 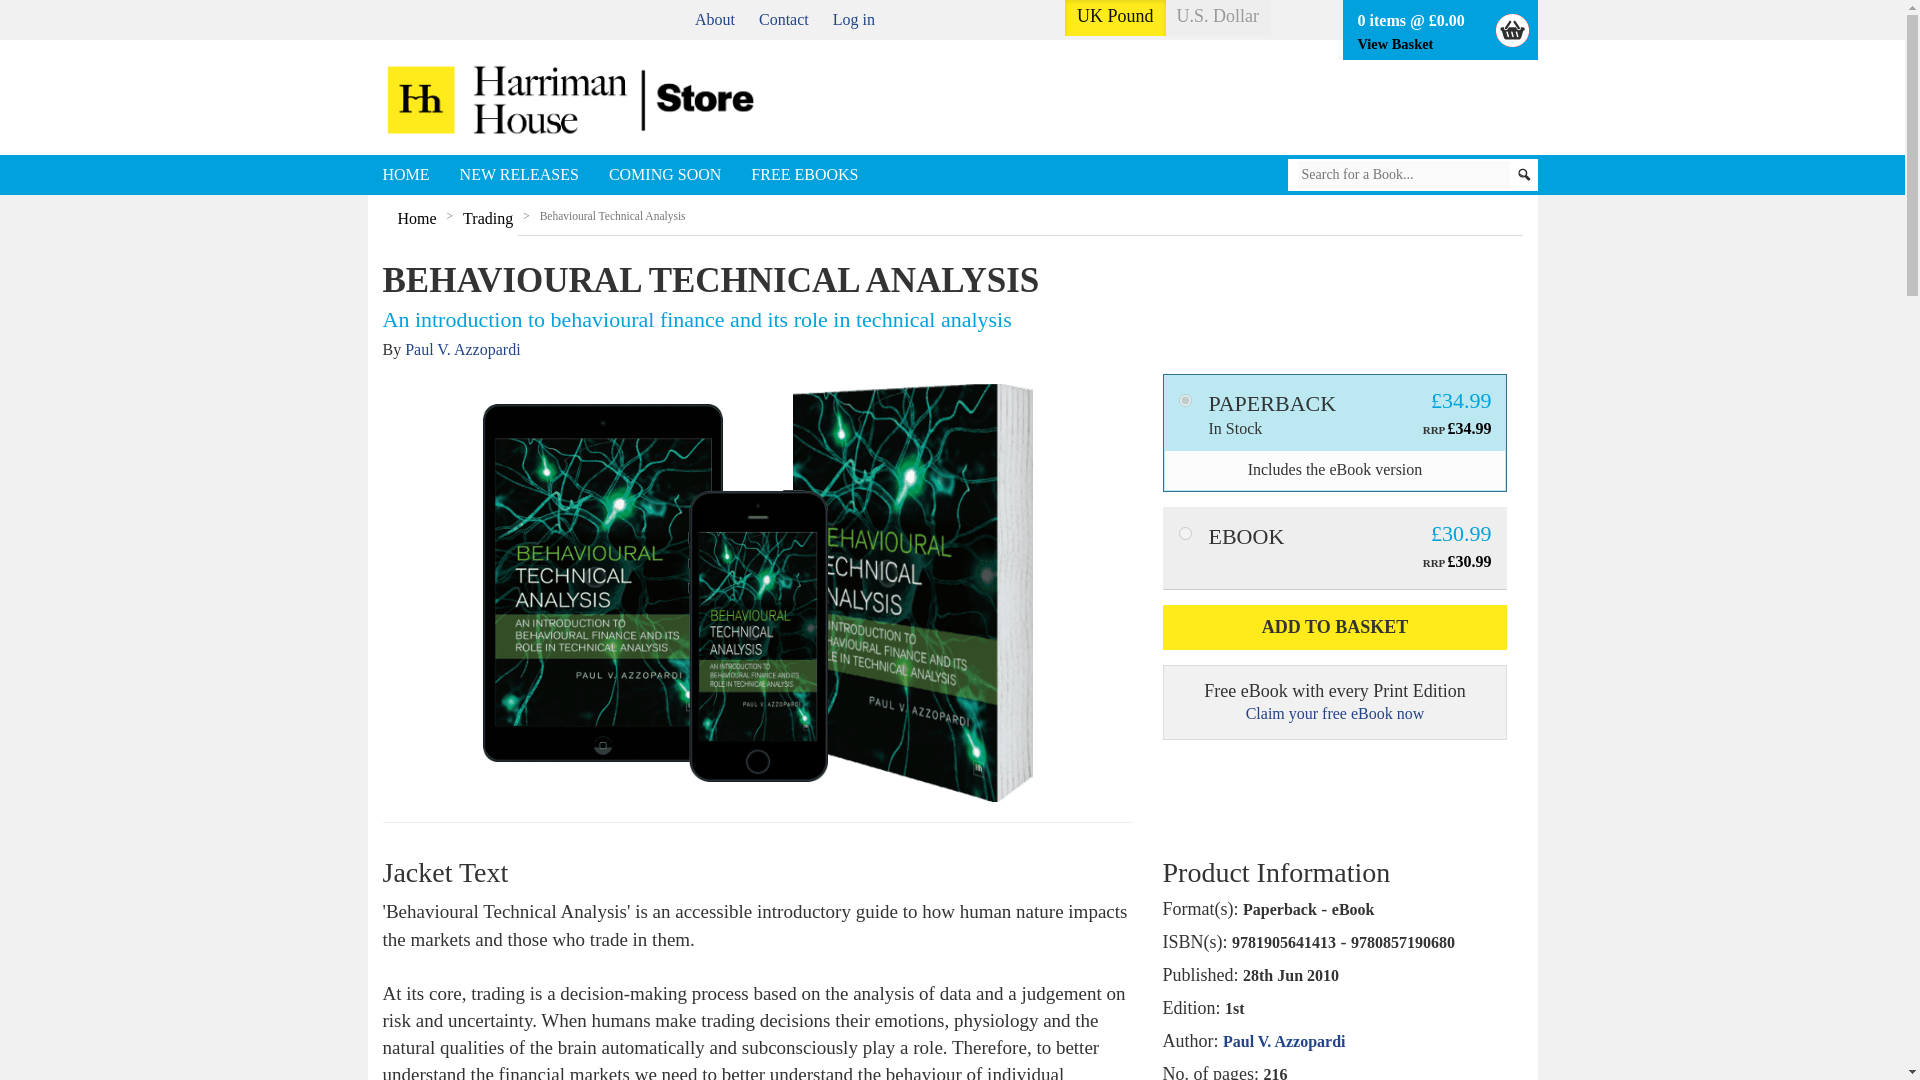 I want to click on NEW RELEASES, so click(x=519, y=175).